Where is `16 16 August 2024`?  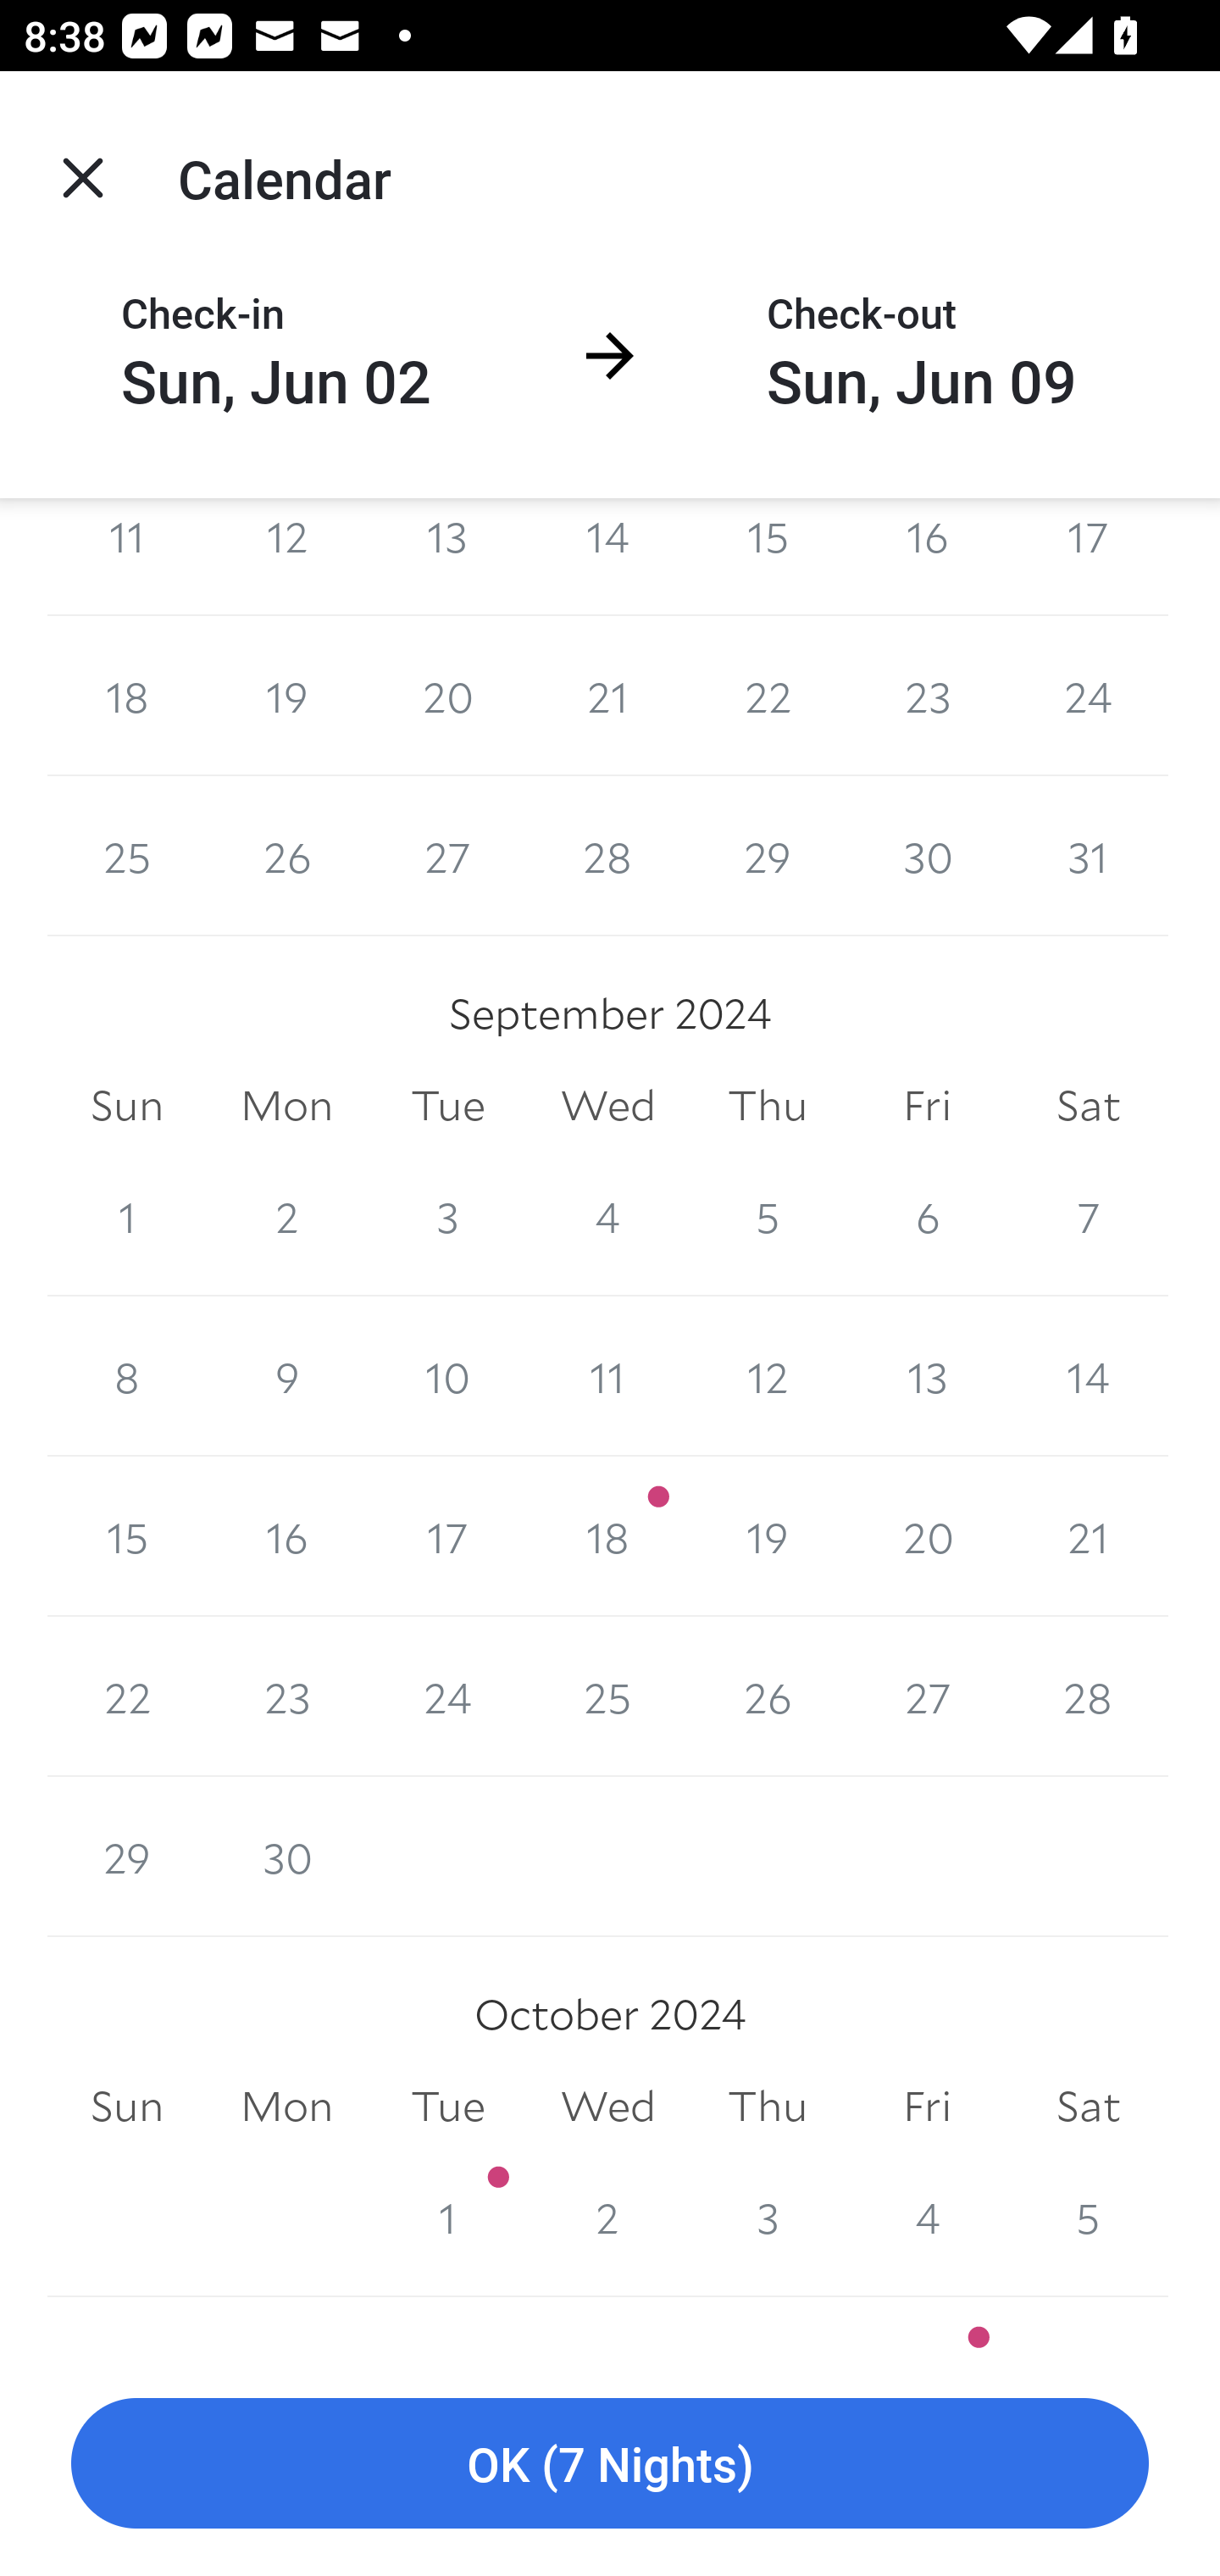
16 16 August 2024 is located at coordinates (927, 556).